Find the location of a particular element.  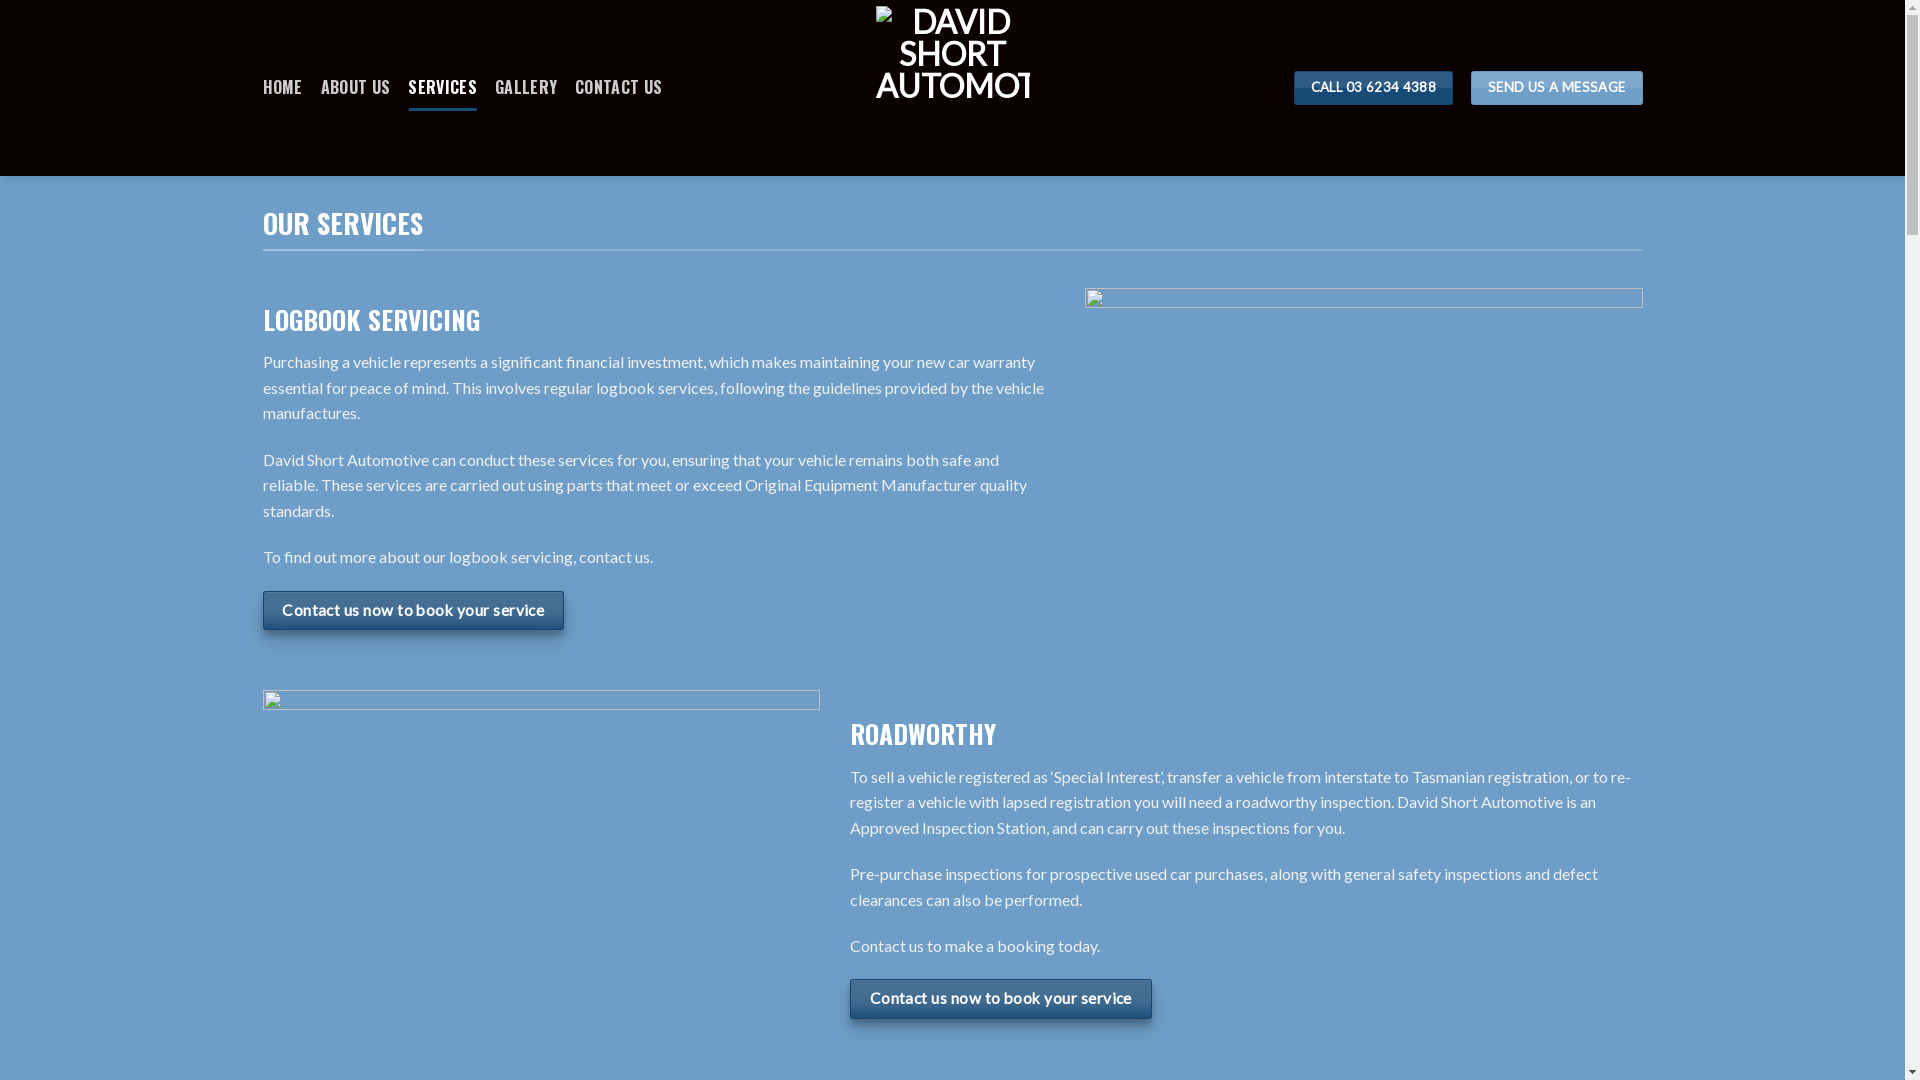

SERVICES is located at coordinates (442, 88).